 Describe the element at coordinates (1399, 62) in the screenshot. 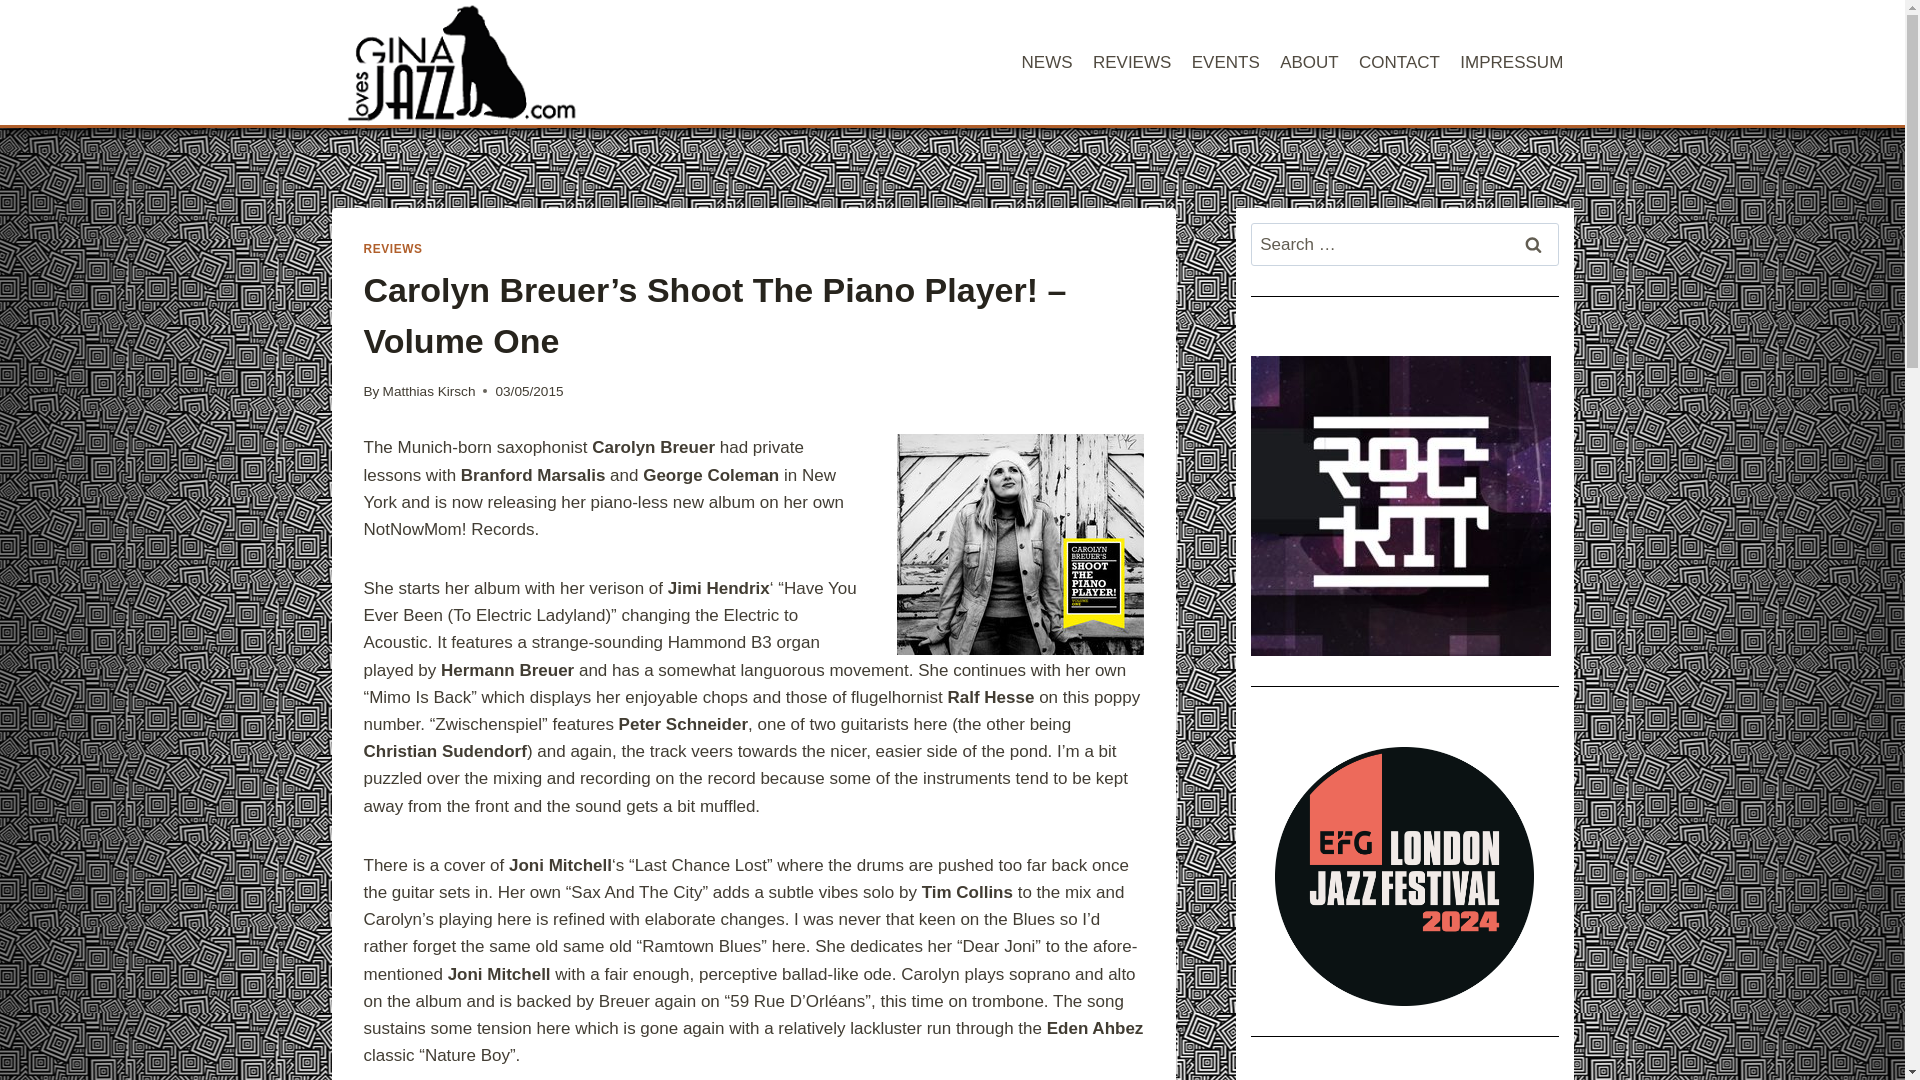

I see `CONTACT` at that location.